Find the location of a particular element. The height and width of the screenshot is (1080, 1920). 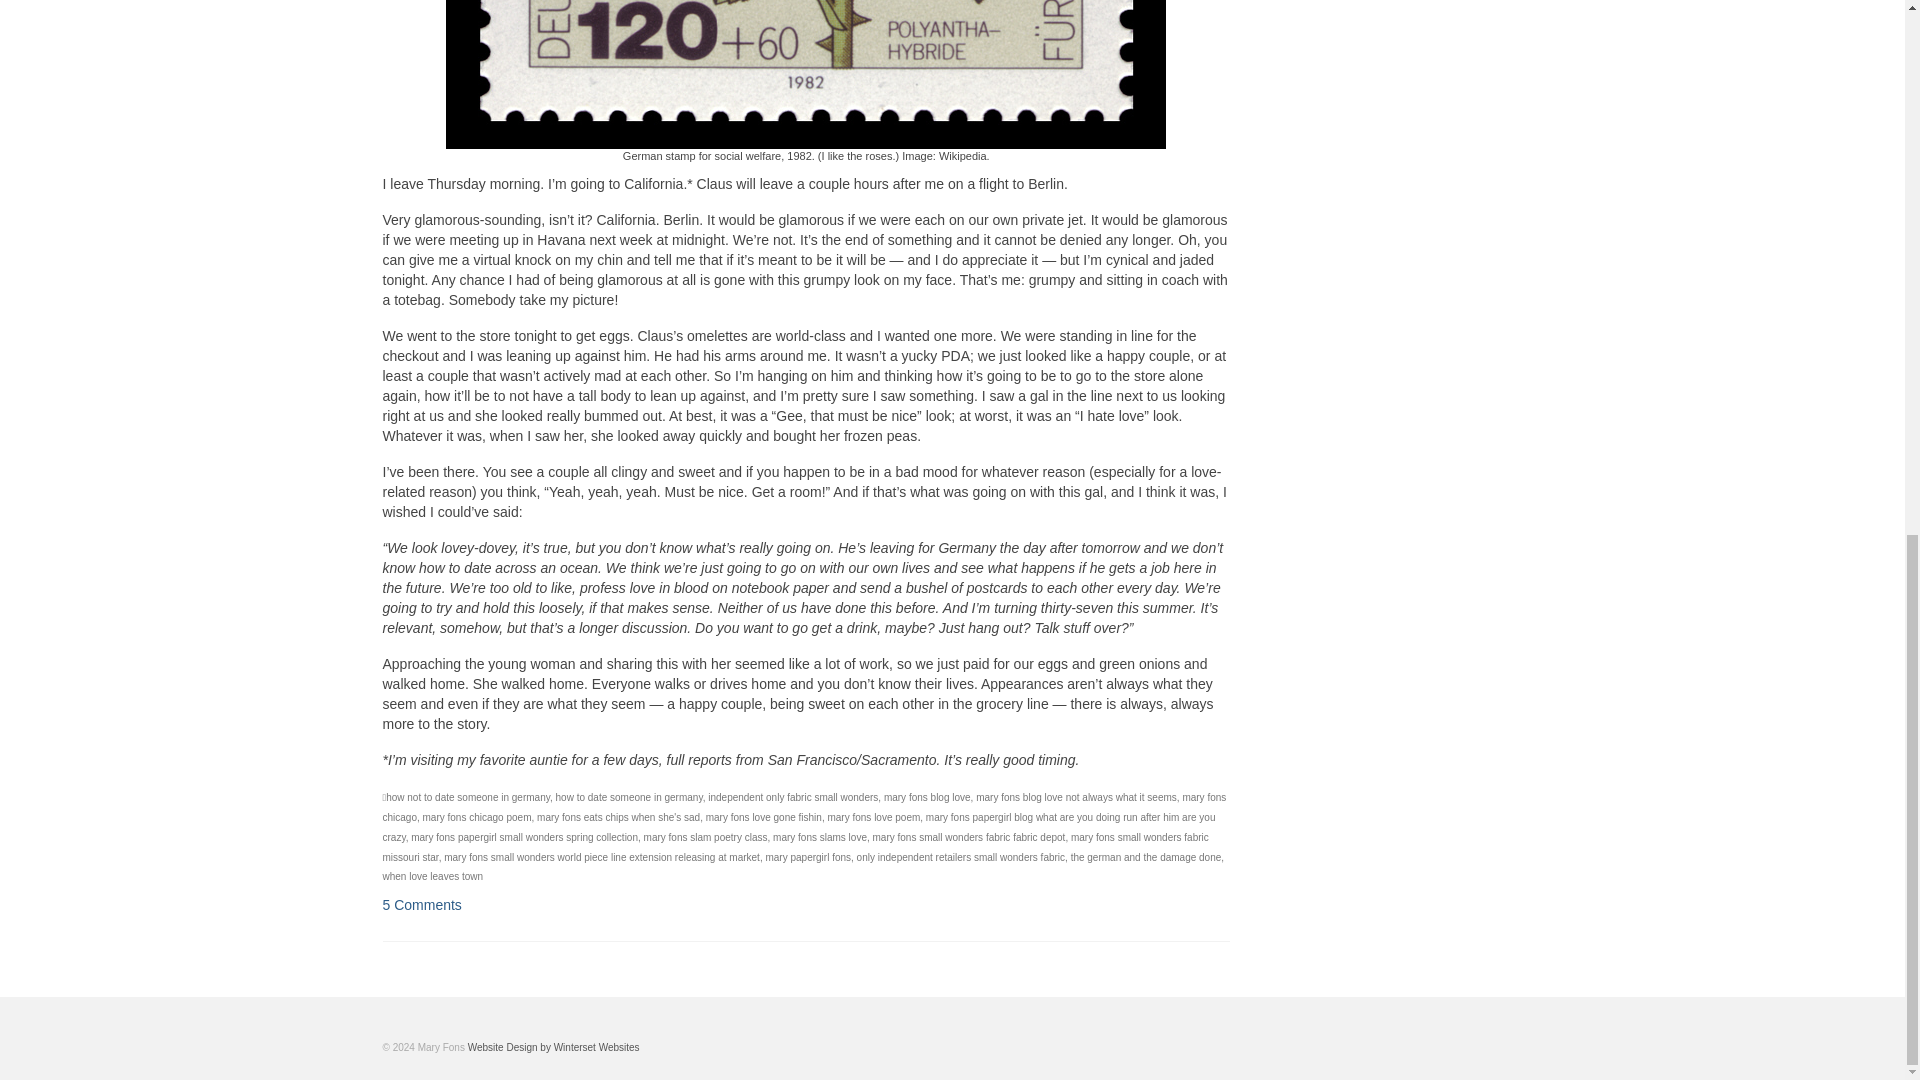

mary fons papergirl small wonders spring collection is located at coordinates (524, 837).